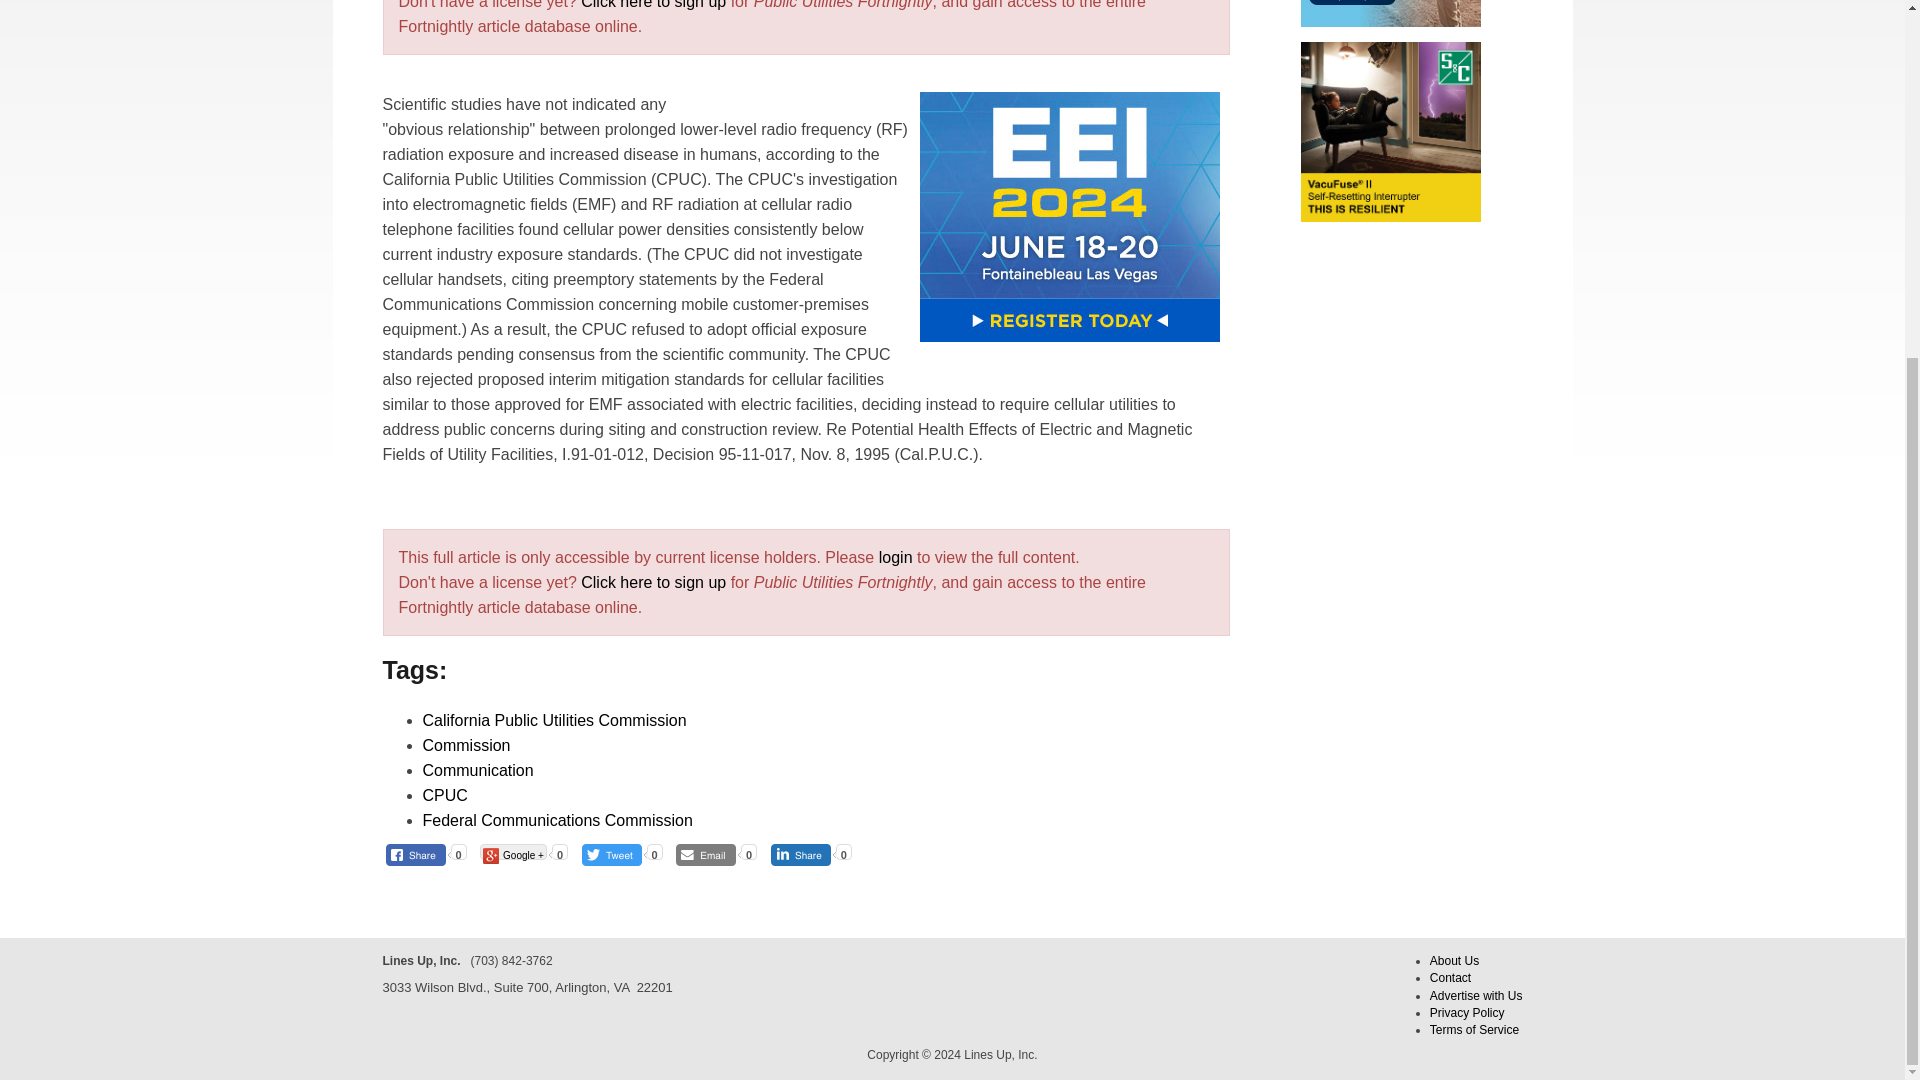 This screenshot has width=1920, height=1080. What do you see at coordinates (896, 556) in the screenshot?
I see `login` at bounding box center [896, 556].